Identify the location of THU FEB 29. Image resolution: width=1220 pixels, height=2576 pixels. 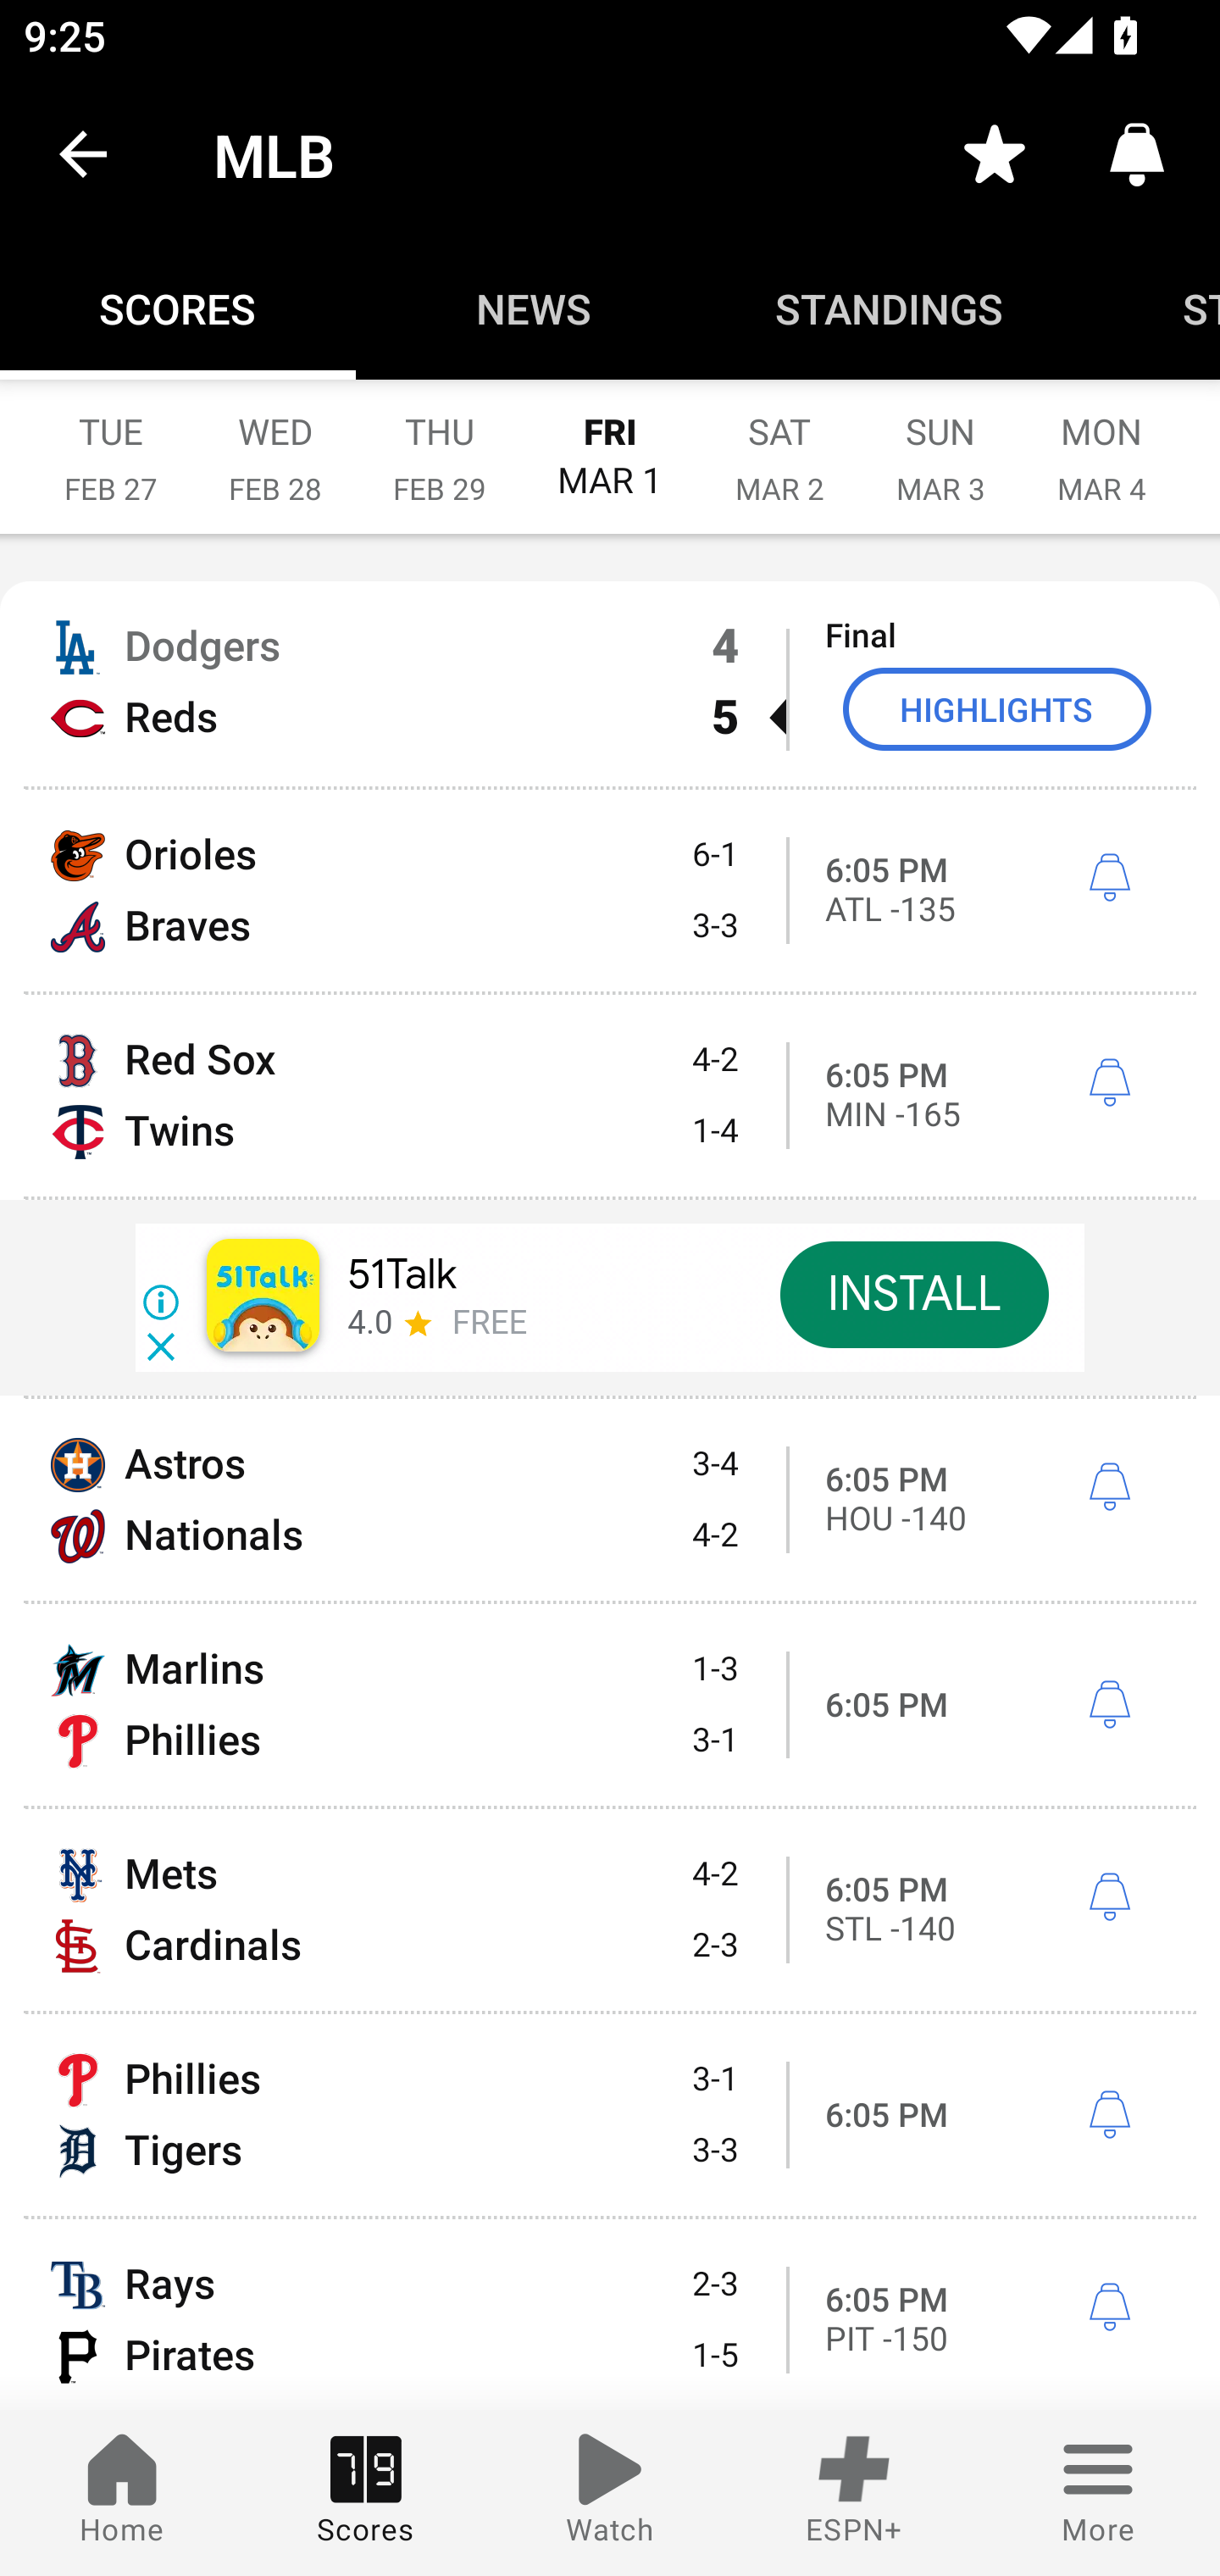
(439, 441).